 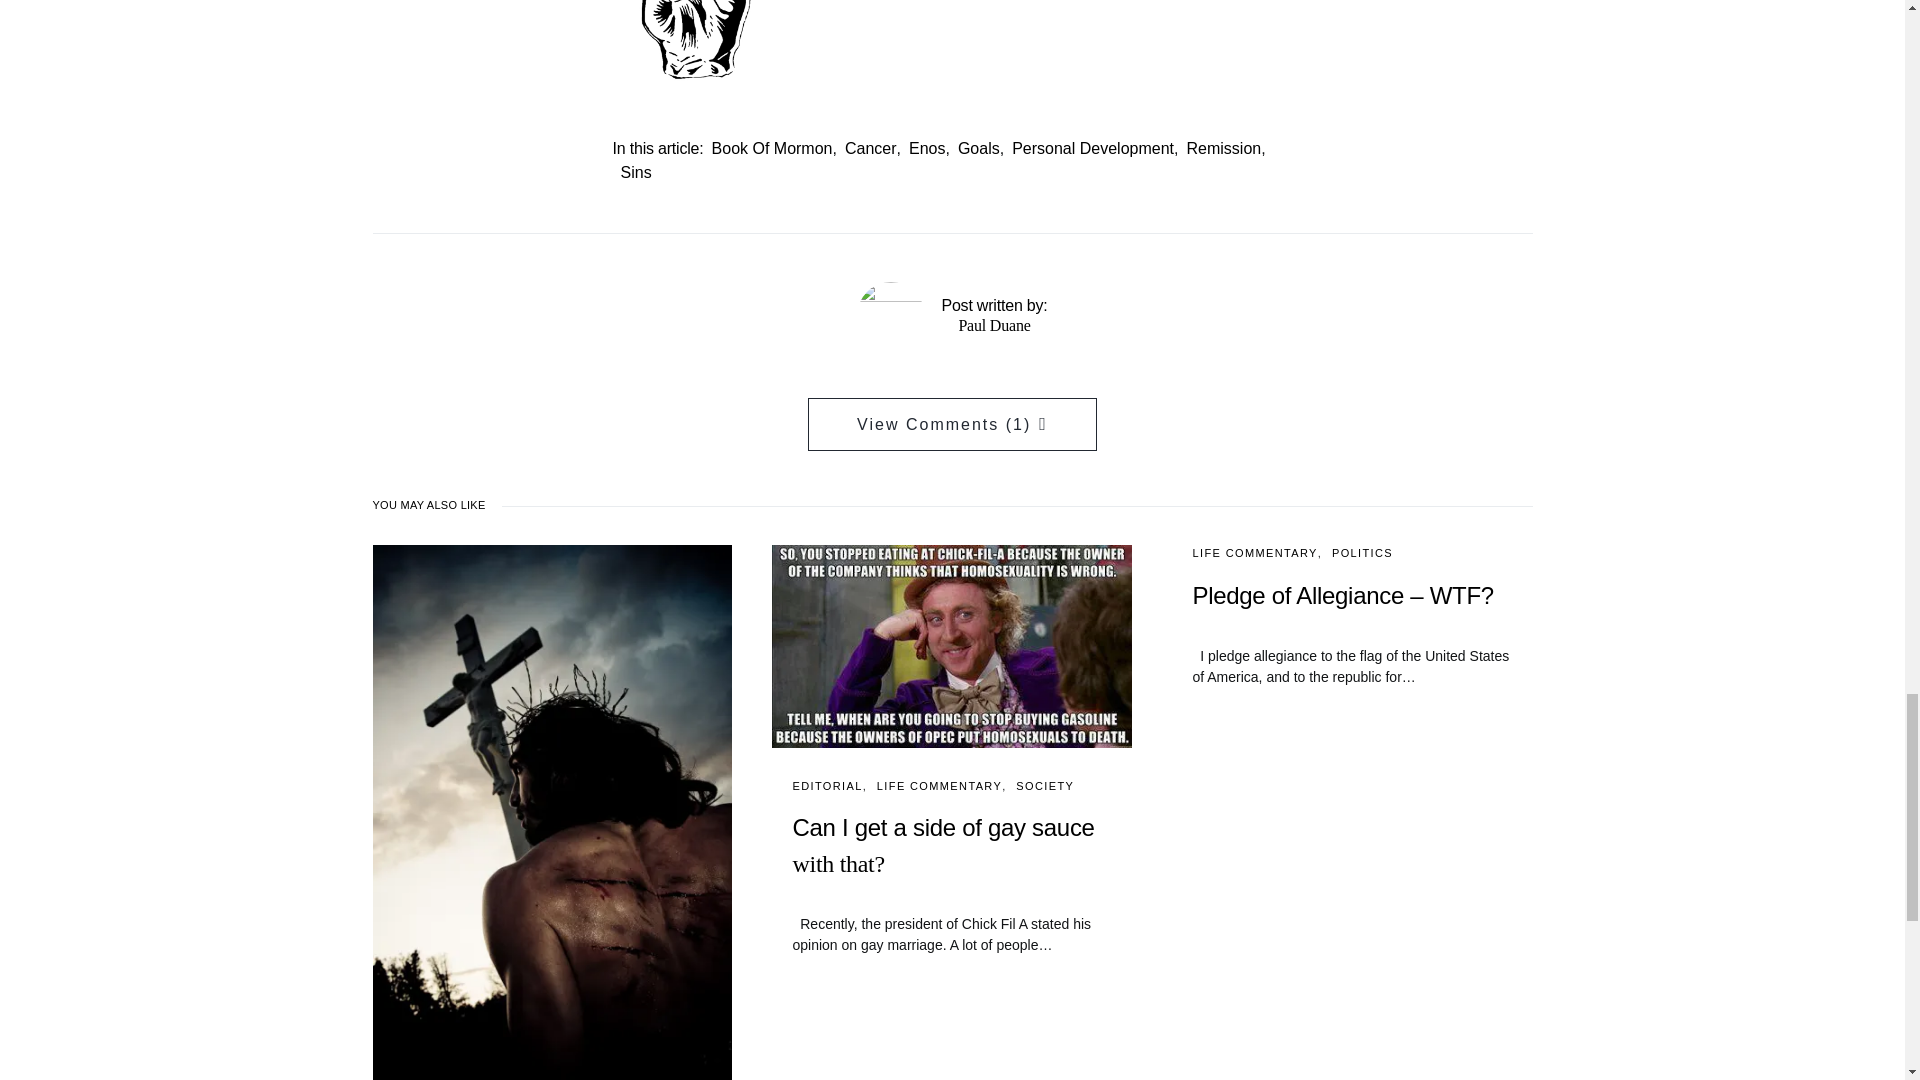 What do you see at coordinates (635, 172) in the screenshot?
I see `Sins` at bounding box center [635, 172].